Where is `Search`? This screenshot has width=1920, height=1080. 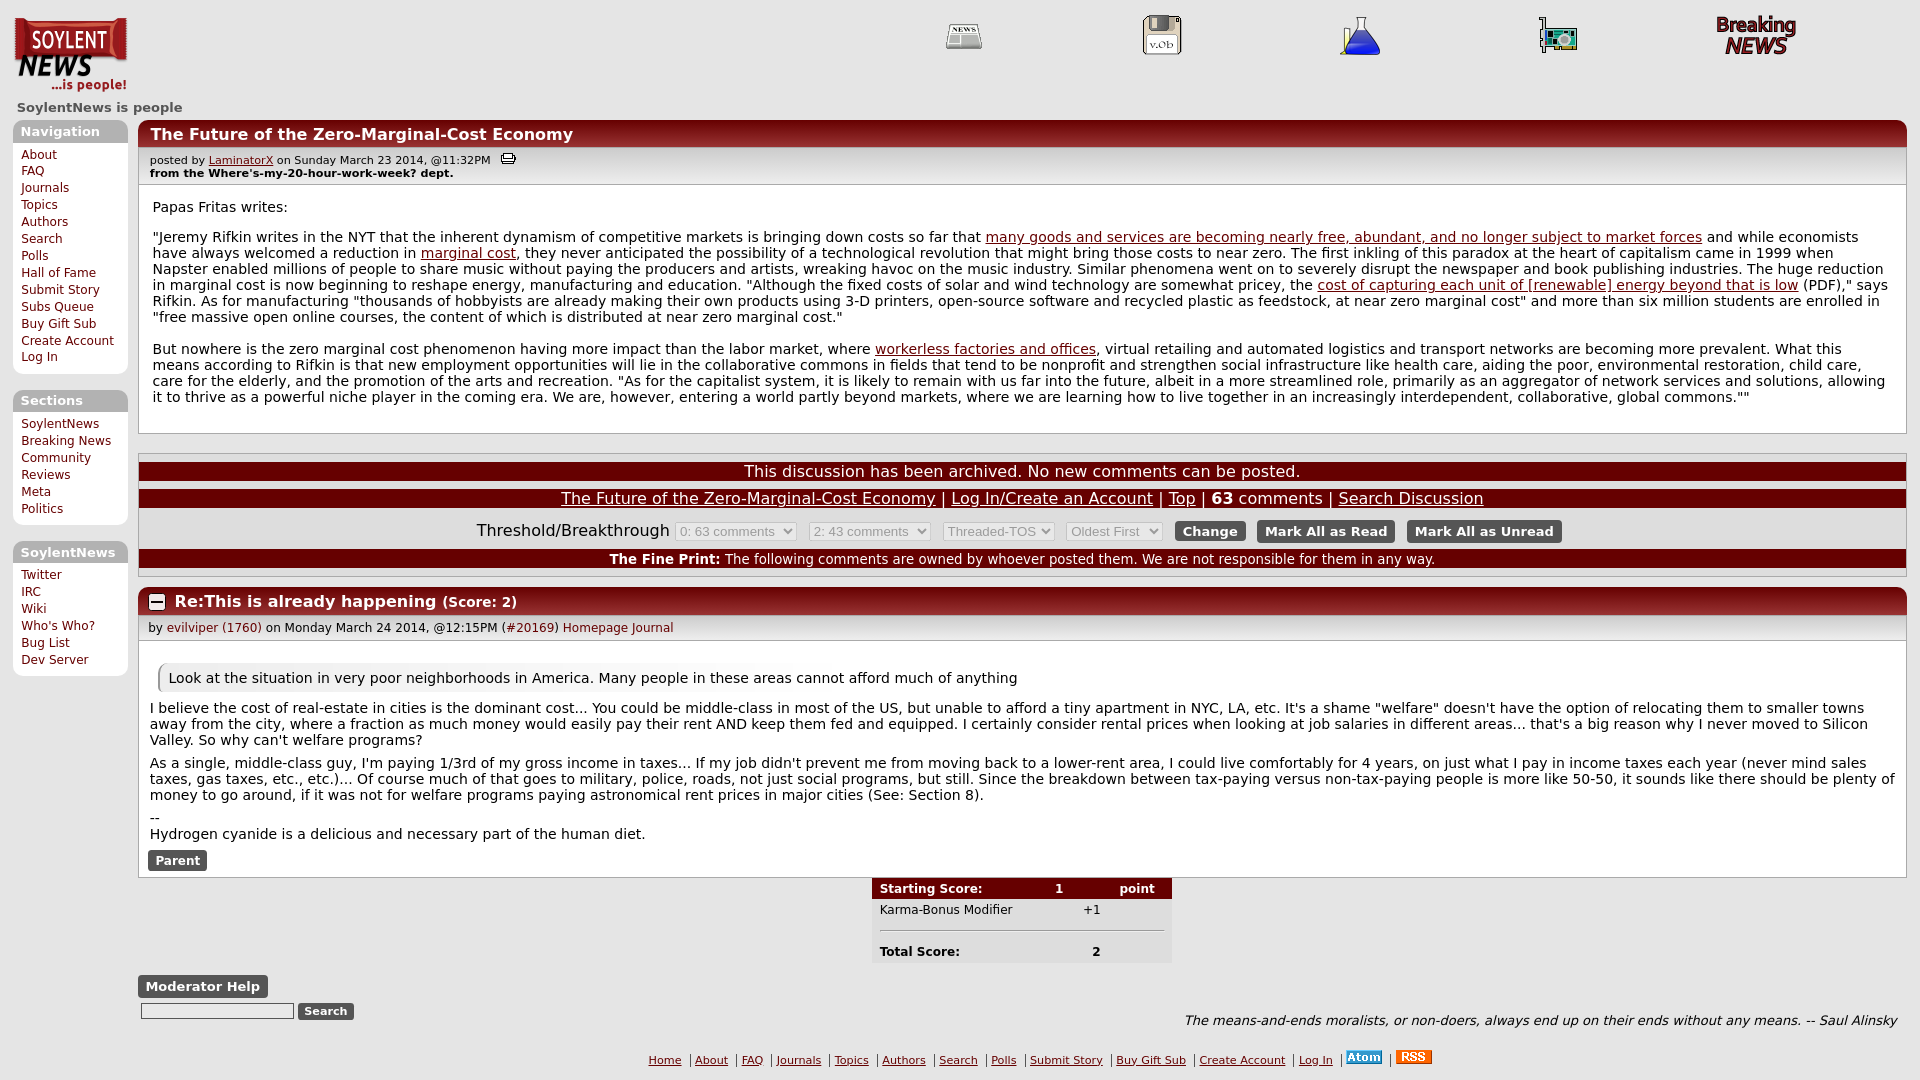 Search is located at coordinates (326, 1011).